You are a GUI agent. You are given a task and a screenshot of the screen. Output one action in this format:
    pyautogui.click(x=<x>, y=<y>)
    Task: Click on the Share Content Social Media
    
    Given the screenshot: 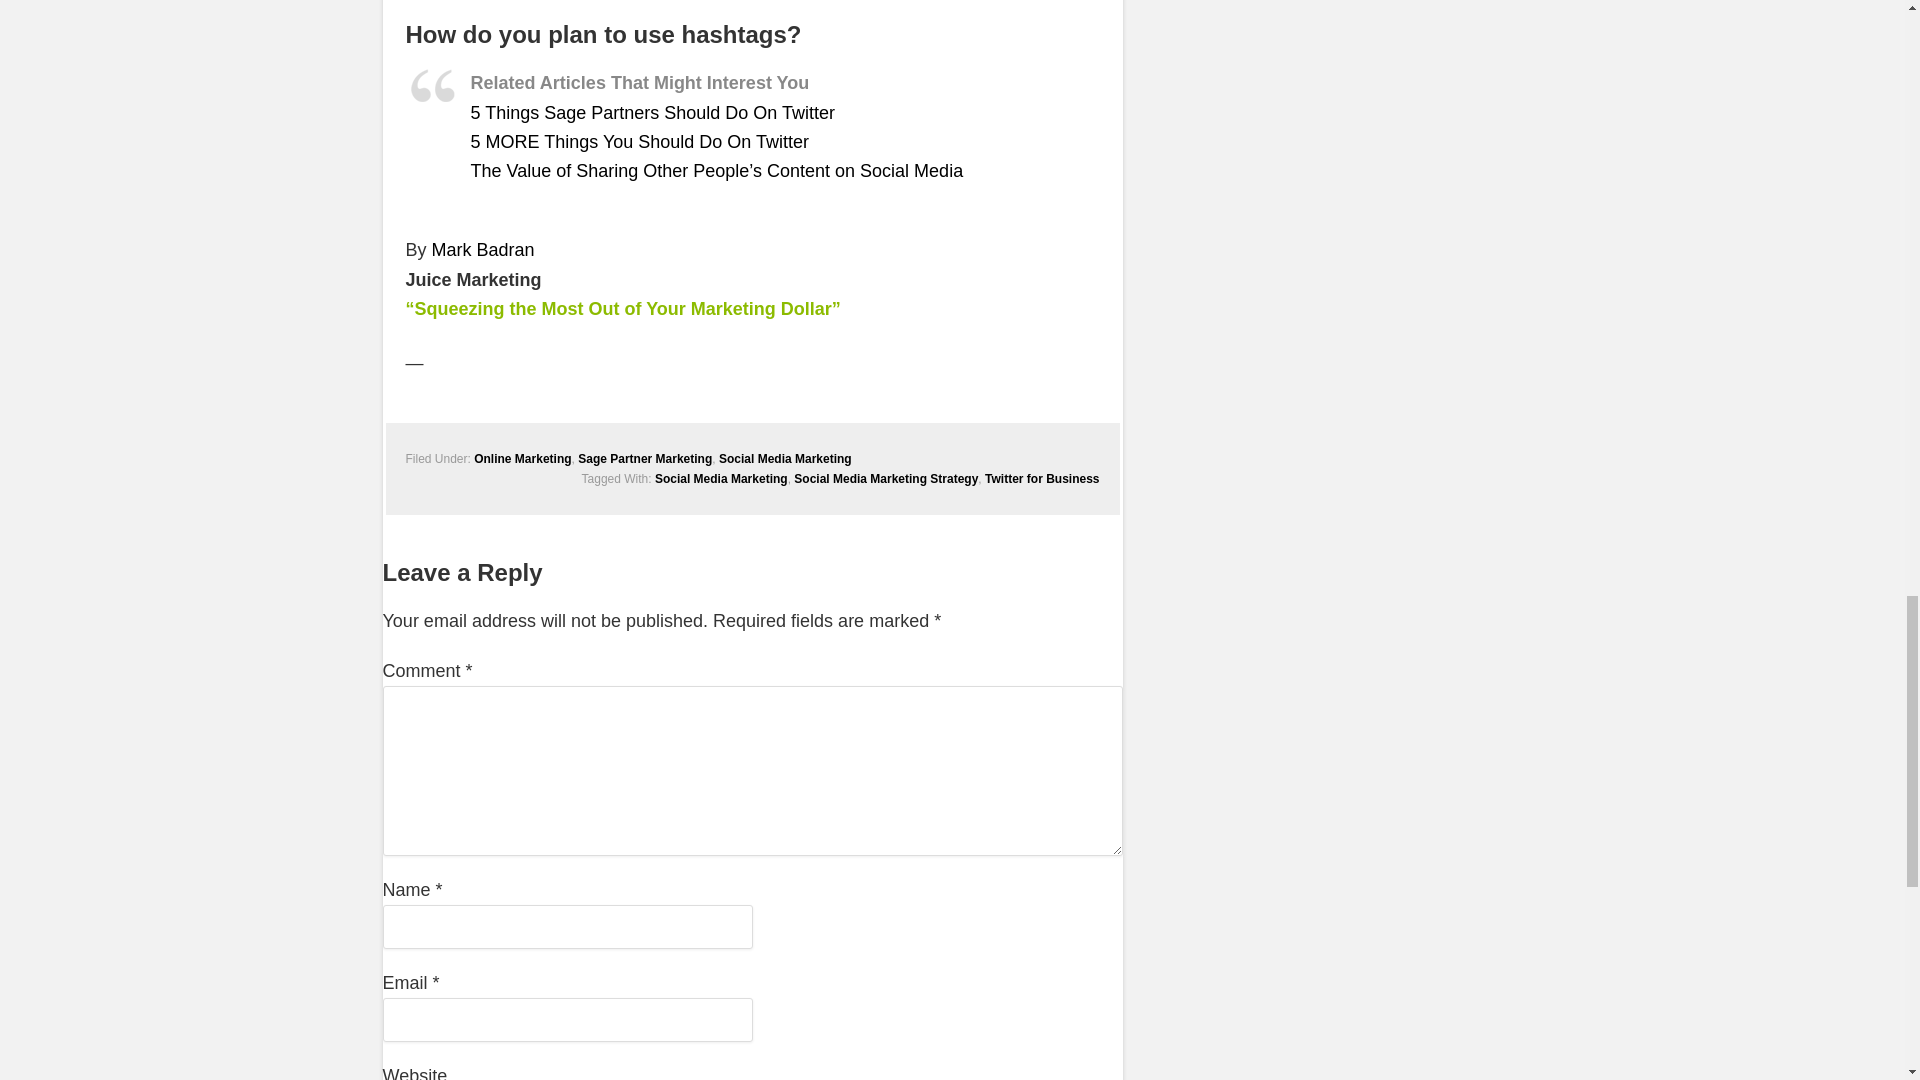 What is the action you would take?
    pyautogui.click(x=716, y=170)
    